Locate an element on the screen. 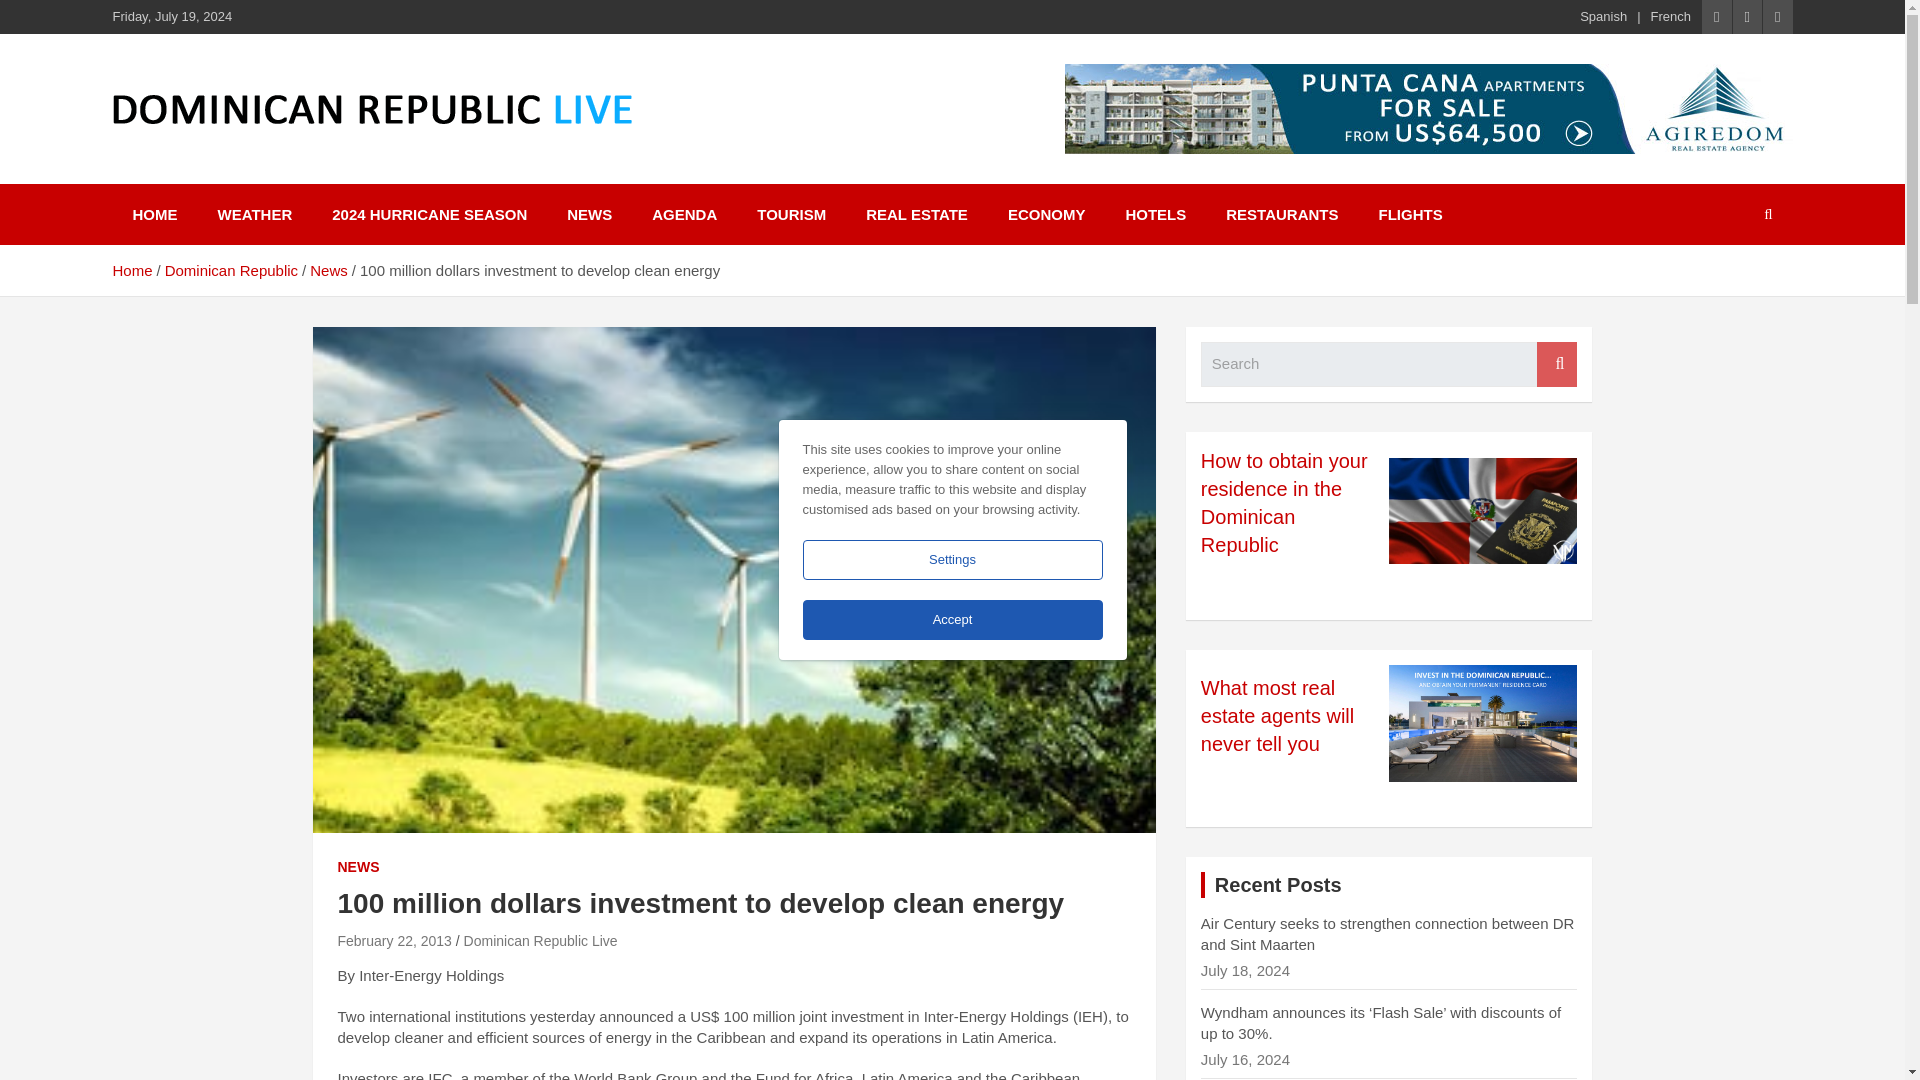 This screenshot has height=1080, width=1920. Spanish is located at coordinates (1603, 16).